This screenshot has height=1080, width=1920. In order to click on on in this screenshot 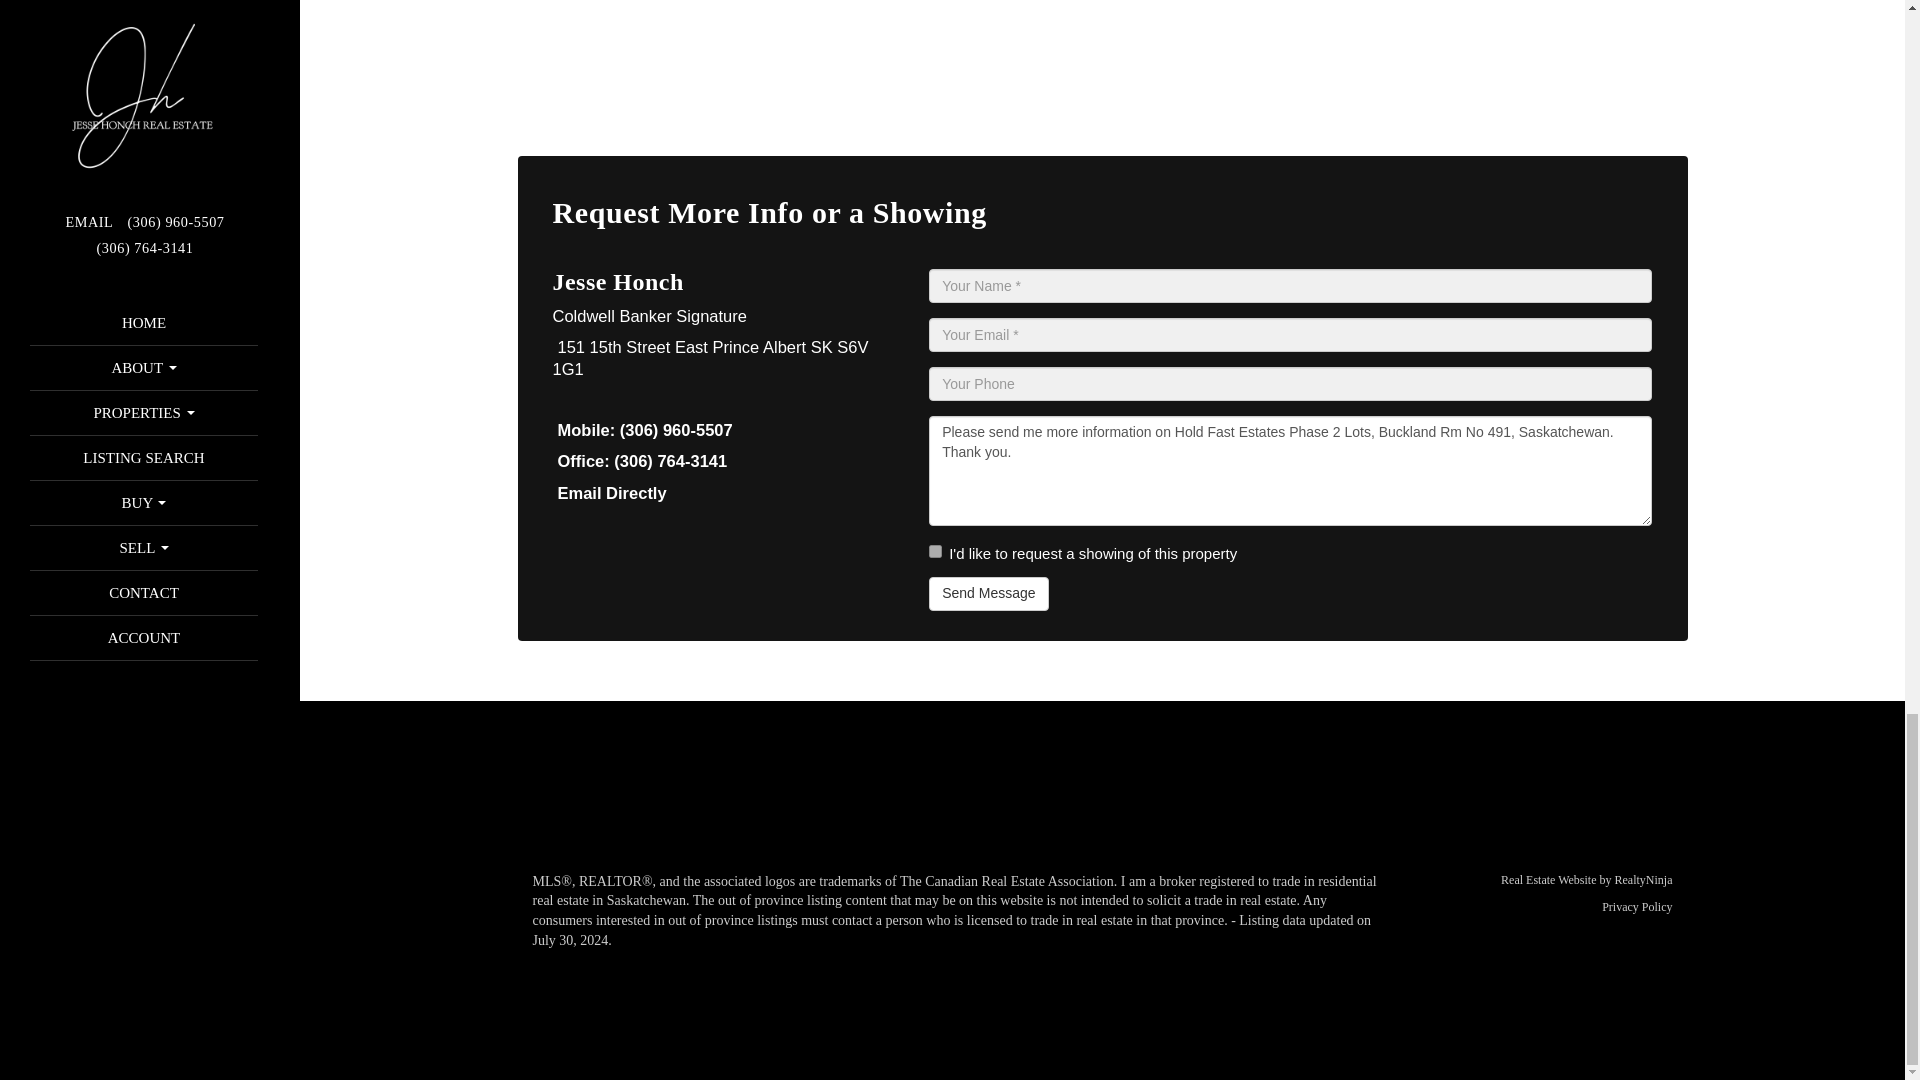, I will do `click(936, 552)`.